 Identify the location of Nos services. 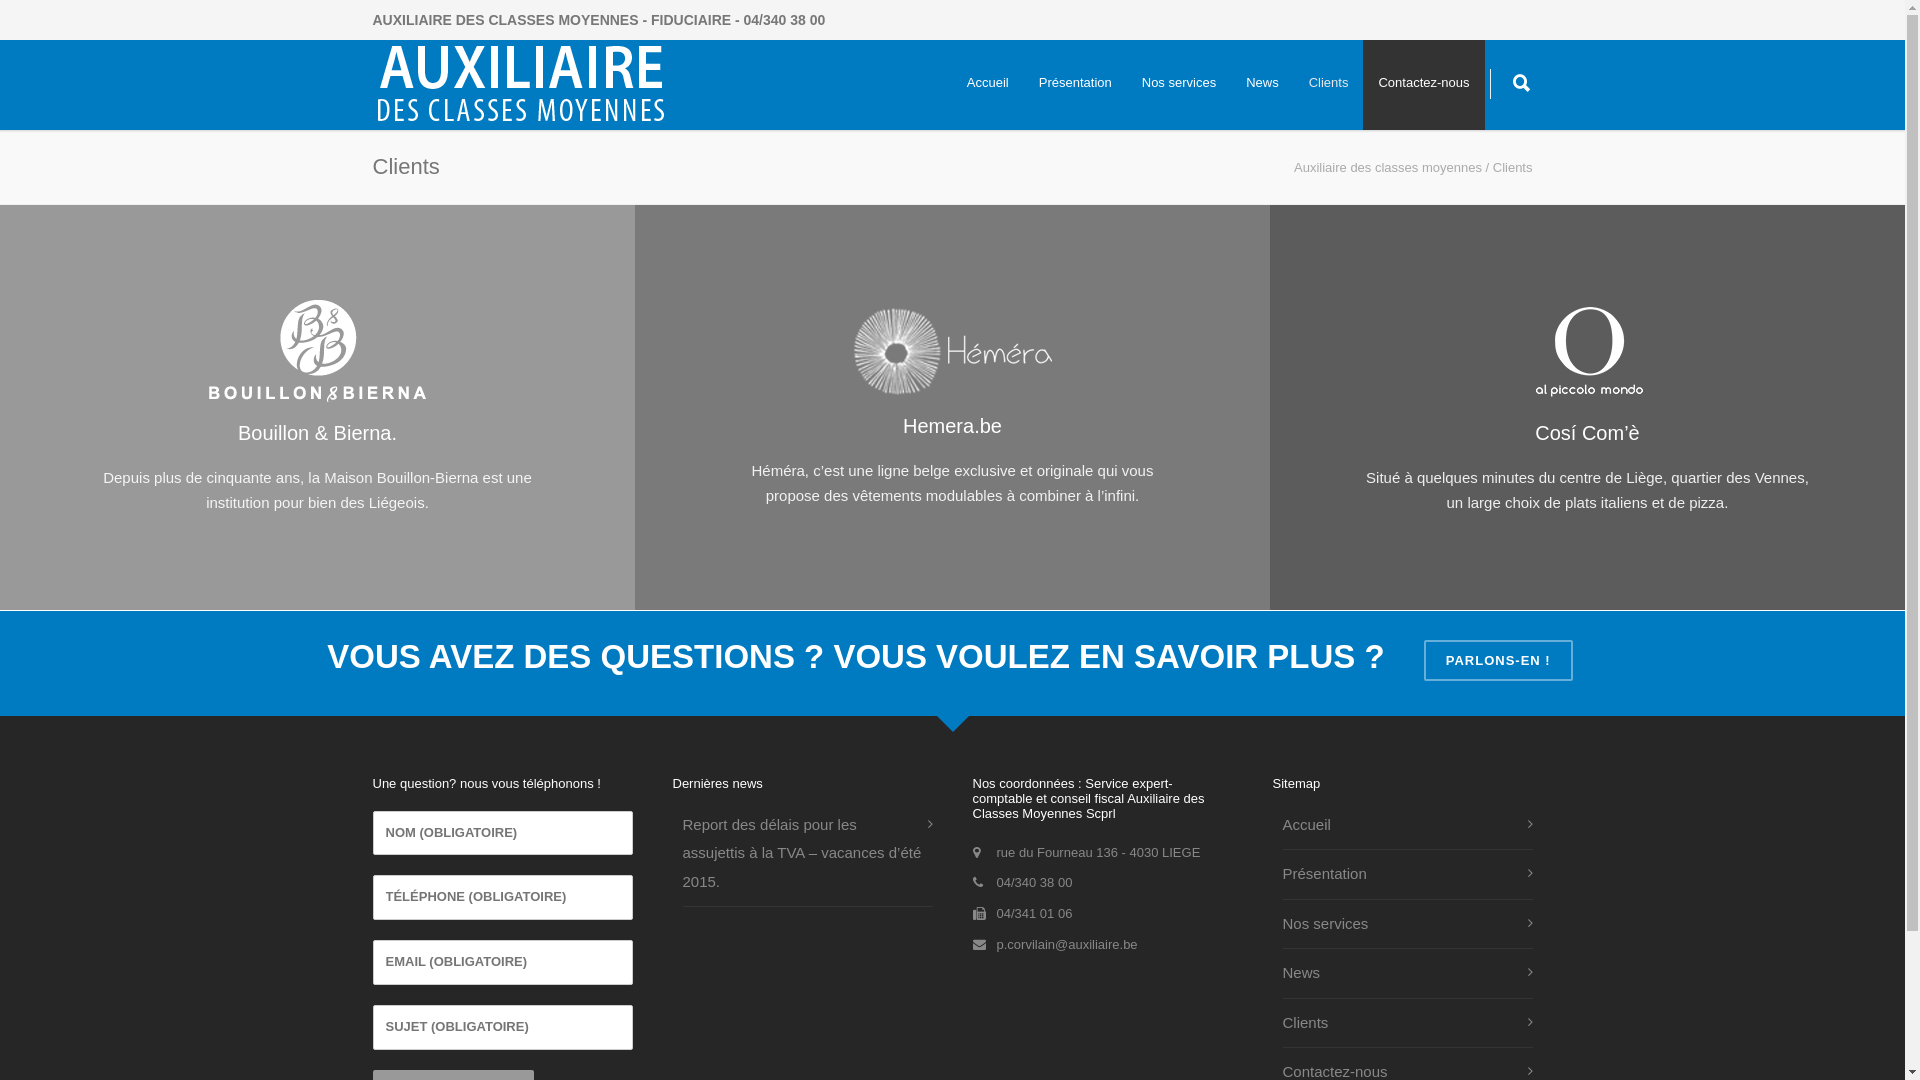
(1179, 82).